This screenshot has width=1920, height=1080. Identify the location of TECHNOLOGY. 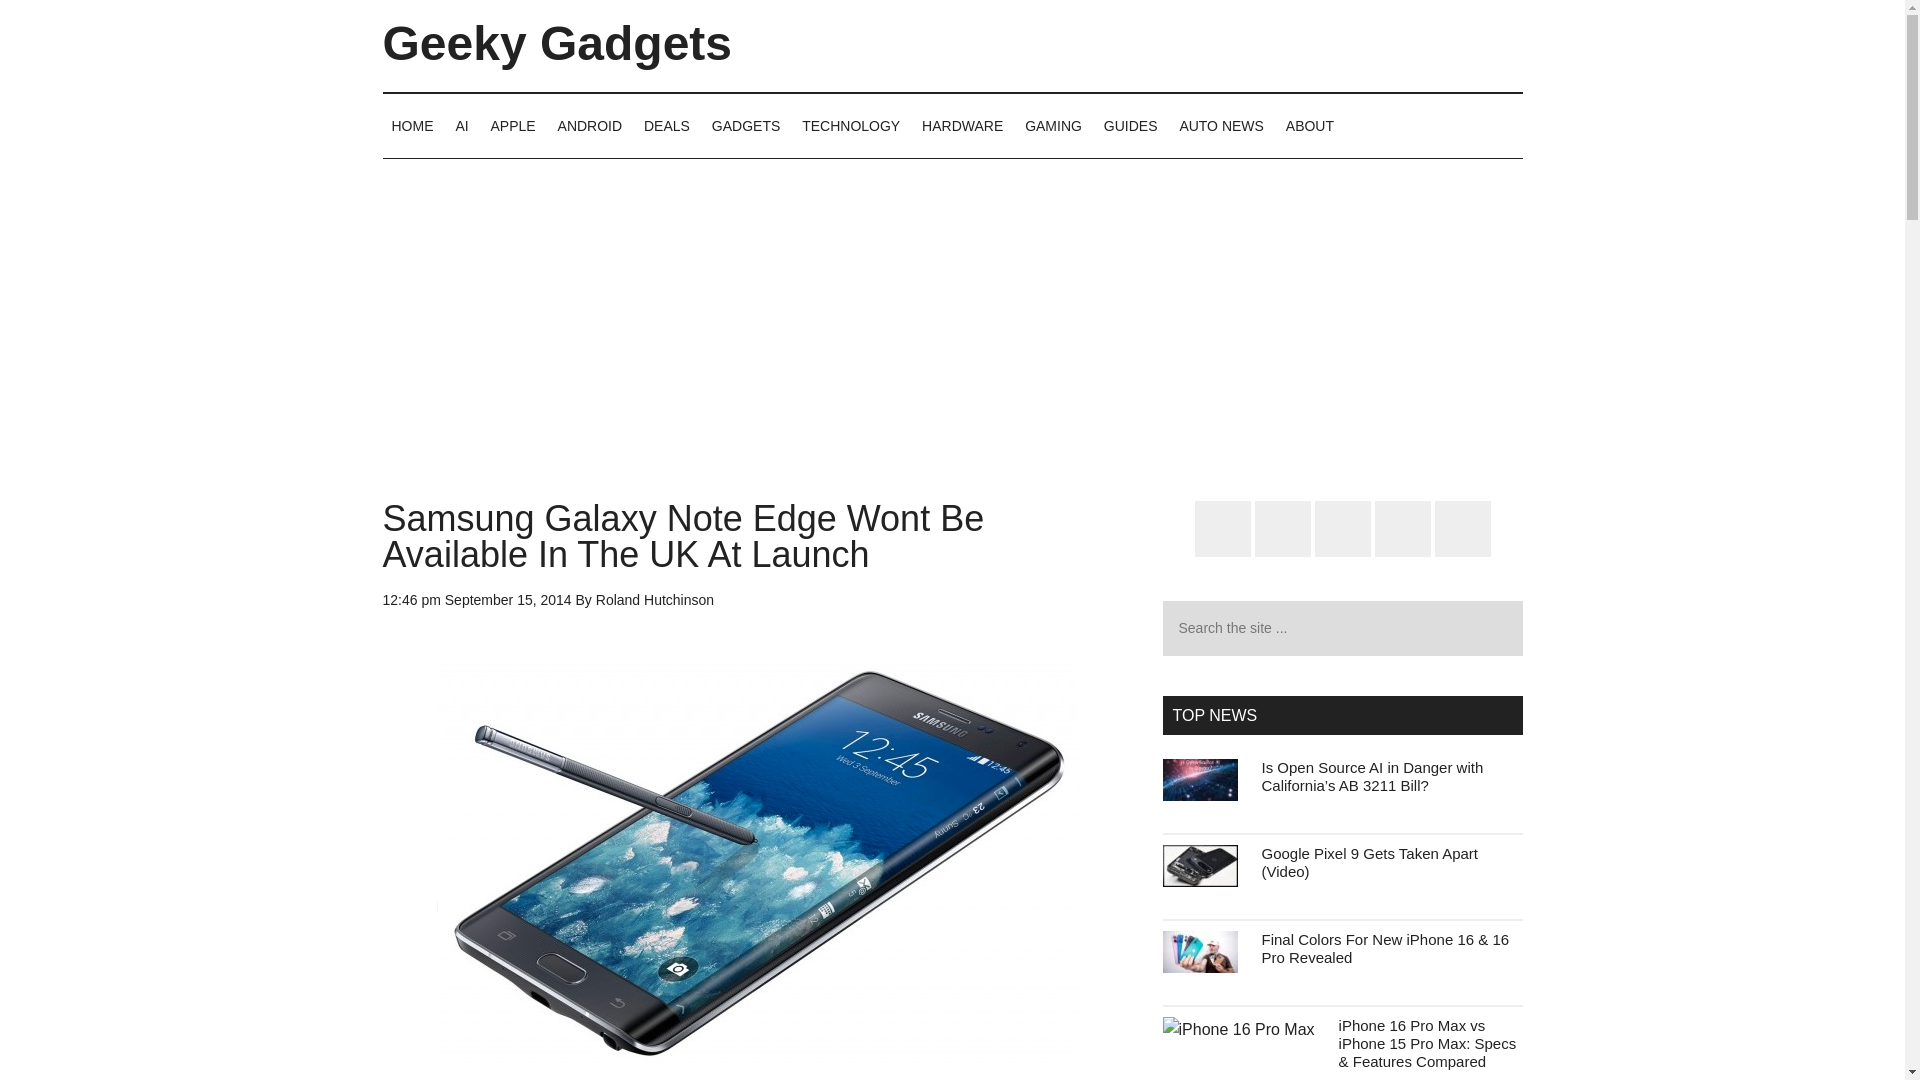
(850, 125).